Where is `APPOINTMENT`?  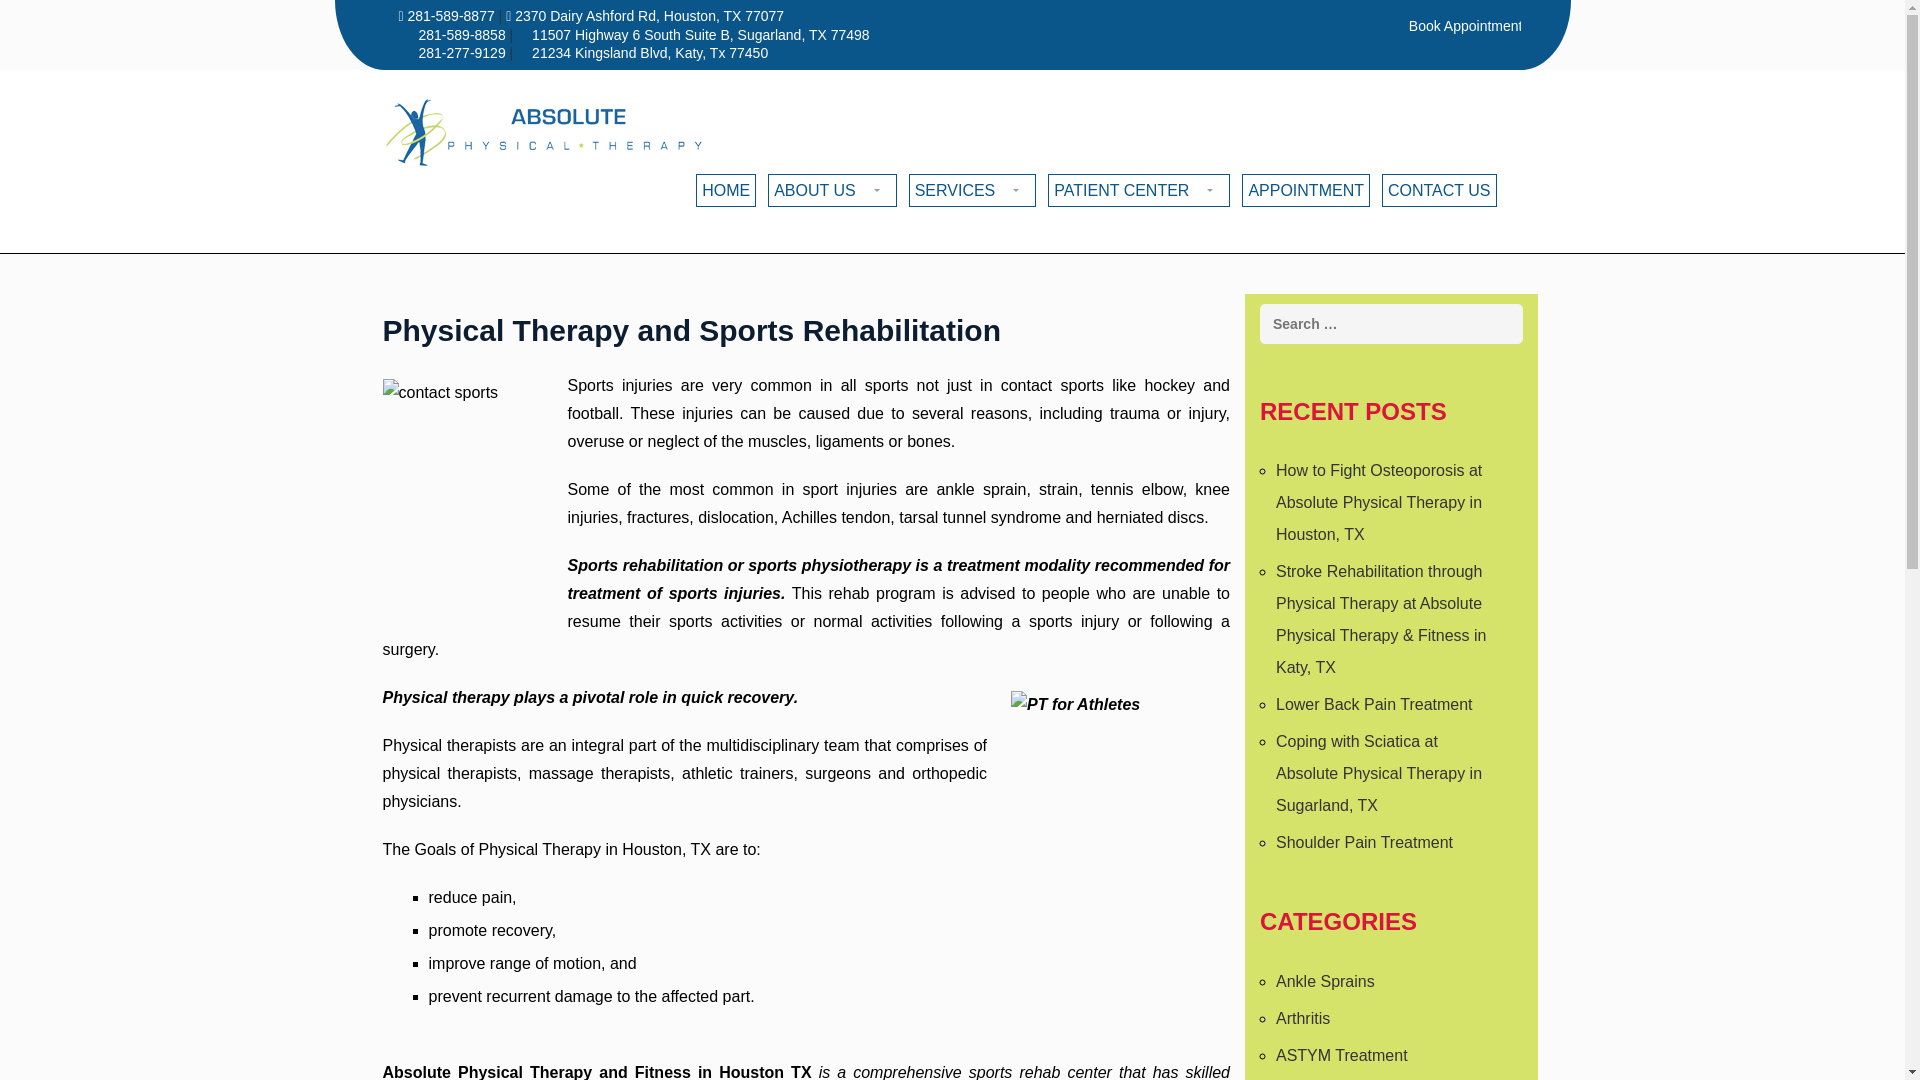 APPOINTMENT is located at coordinates (1306, 190).